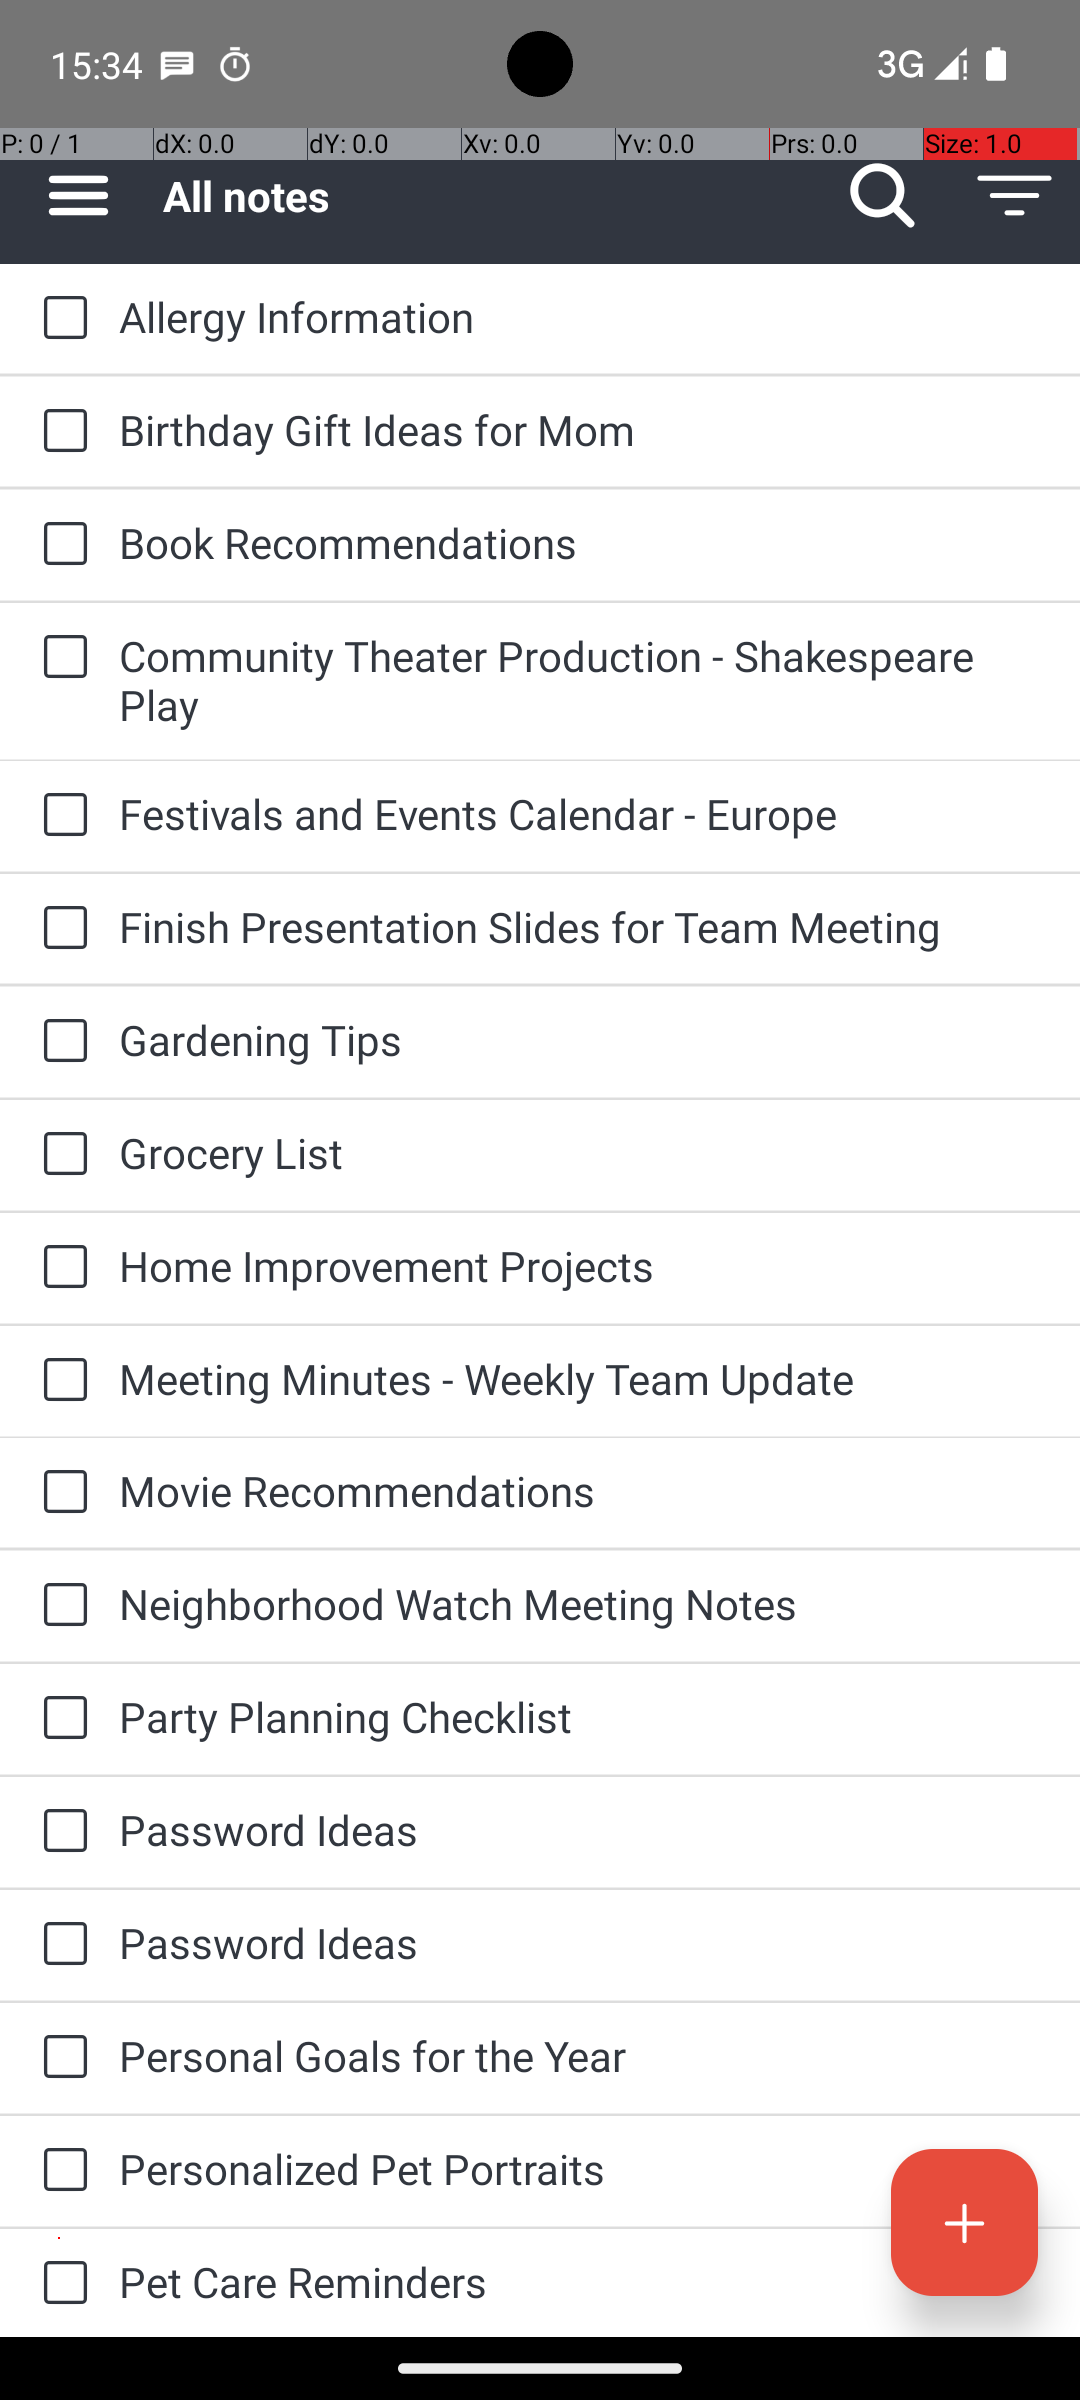 This screenshot has width=1080, height=2400. I want to click on Community Theater Production - Shakespeare Play, so click(580, 680).